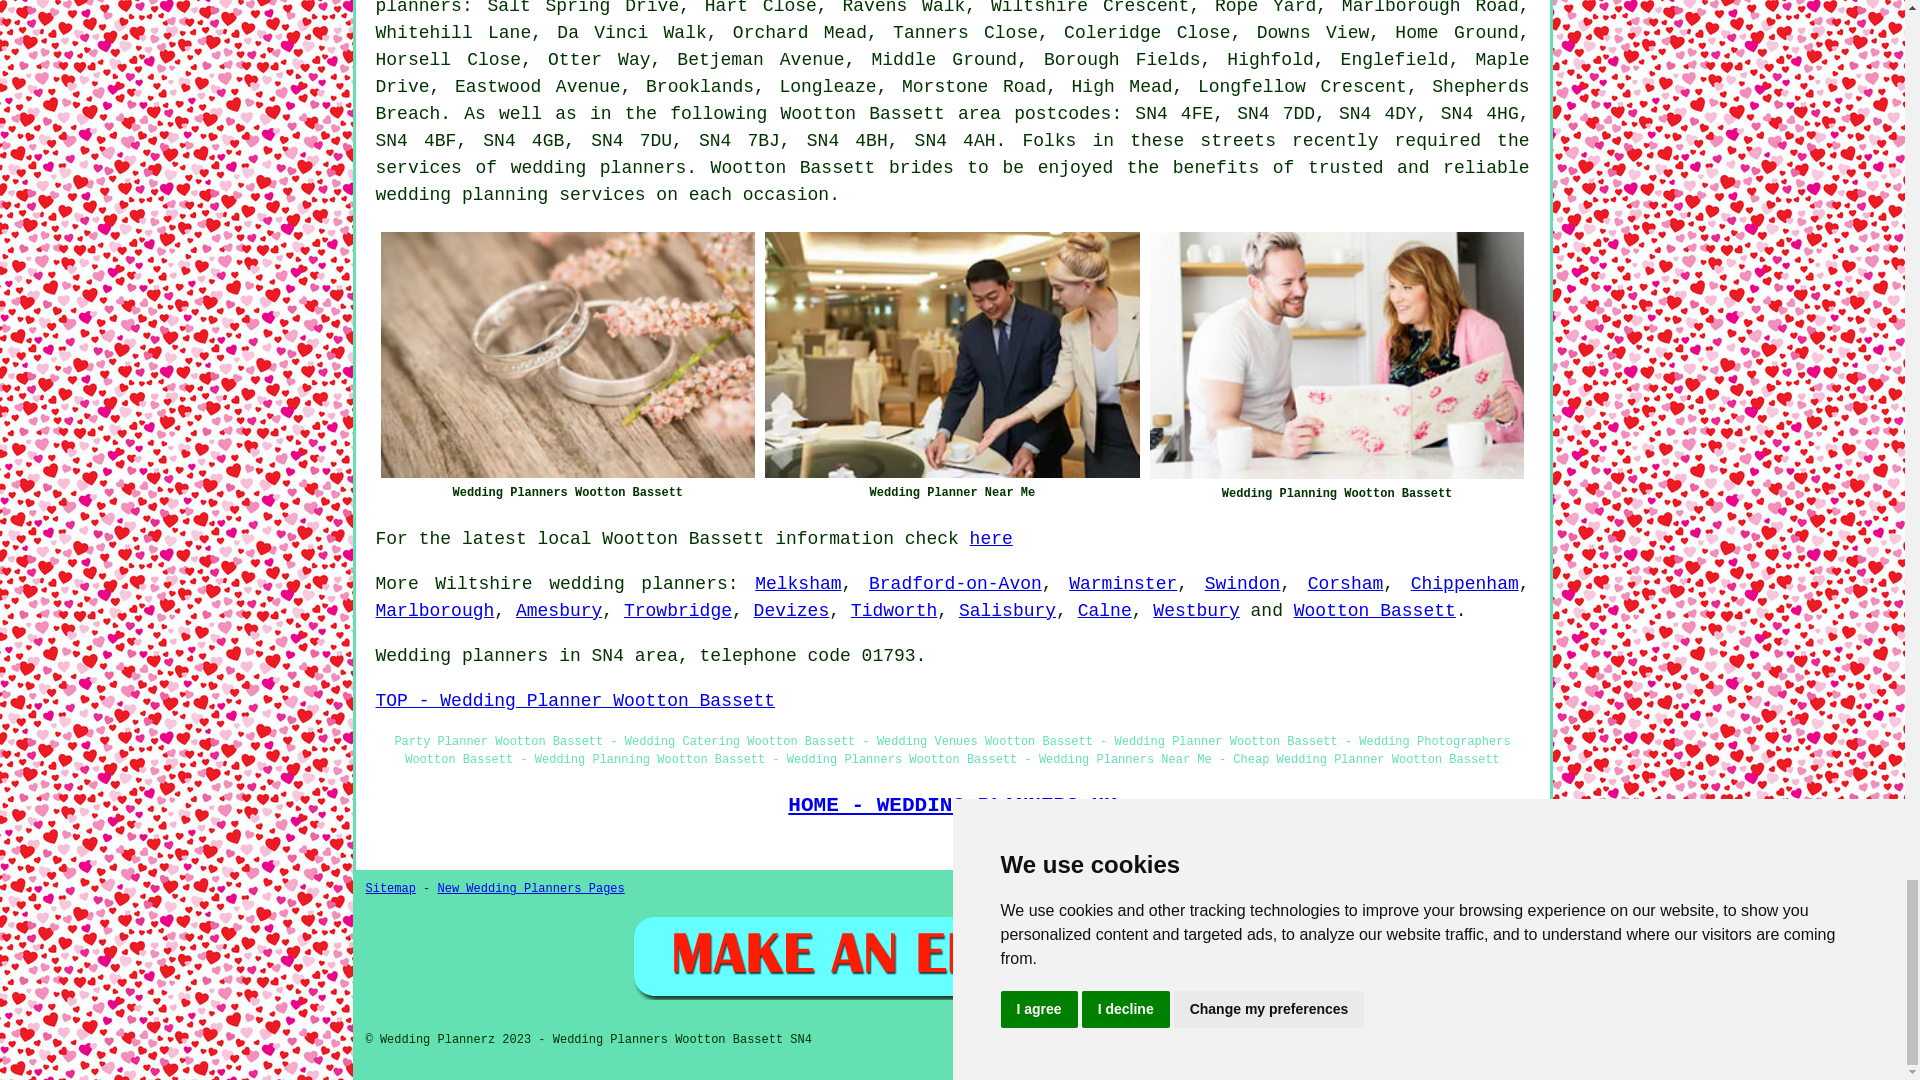  What do you see at coordinates (567, 355) in the screenshot?
I see `Wedding Planners Wootton Bassett` at bounding box center [567, 355].